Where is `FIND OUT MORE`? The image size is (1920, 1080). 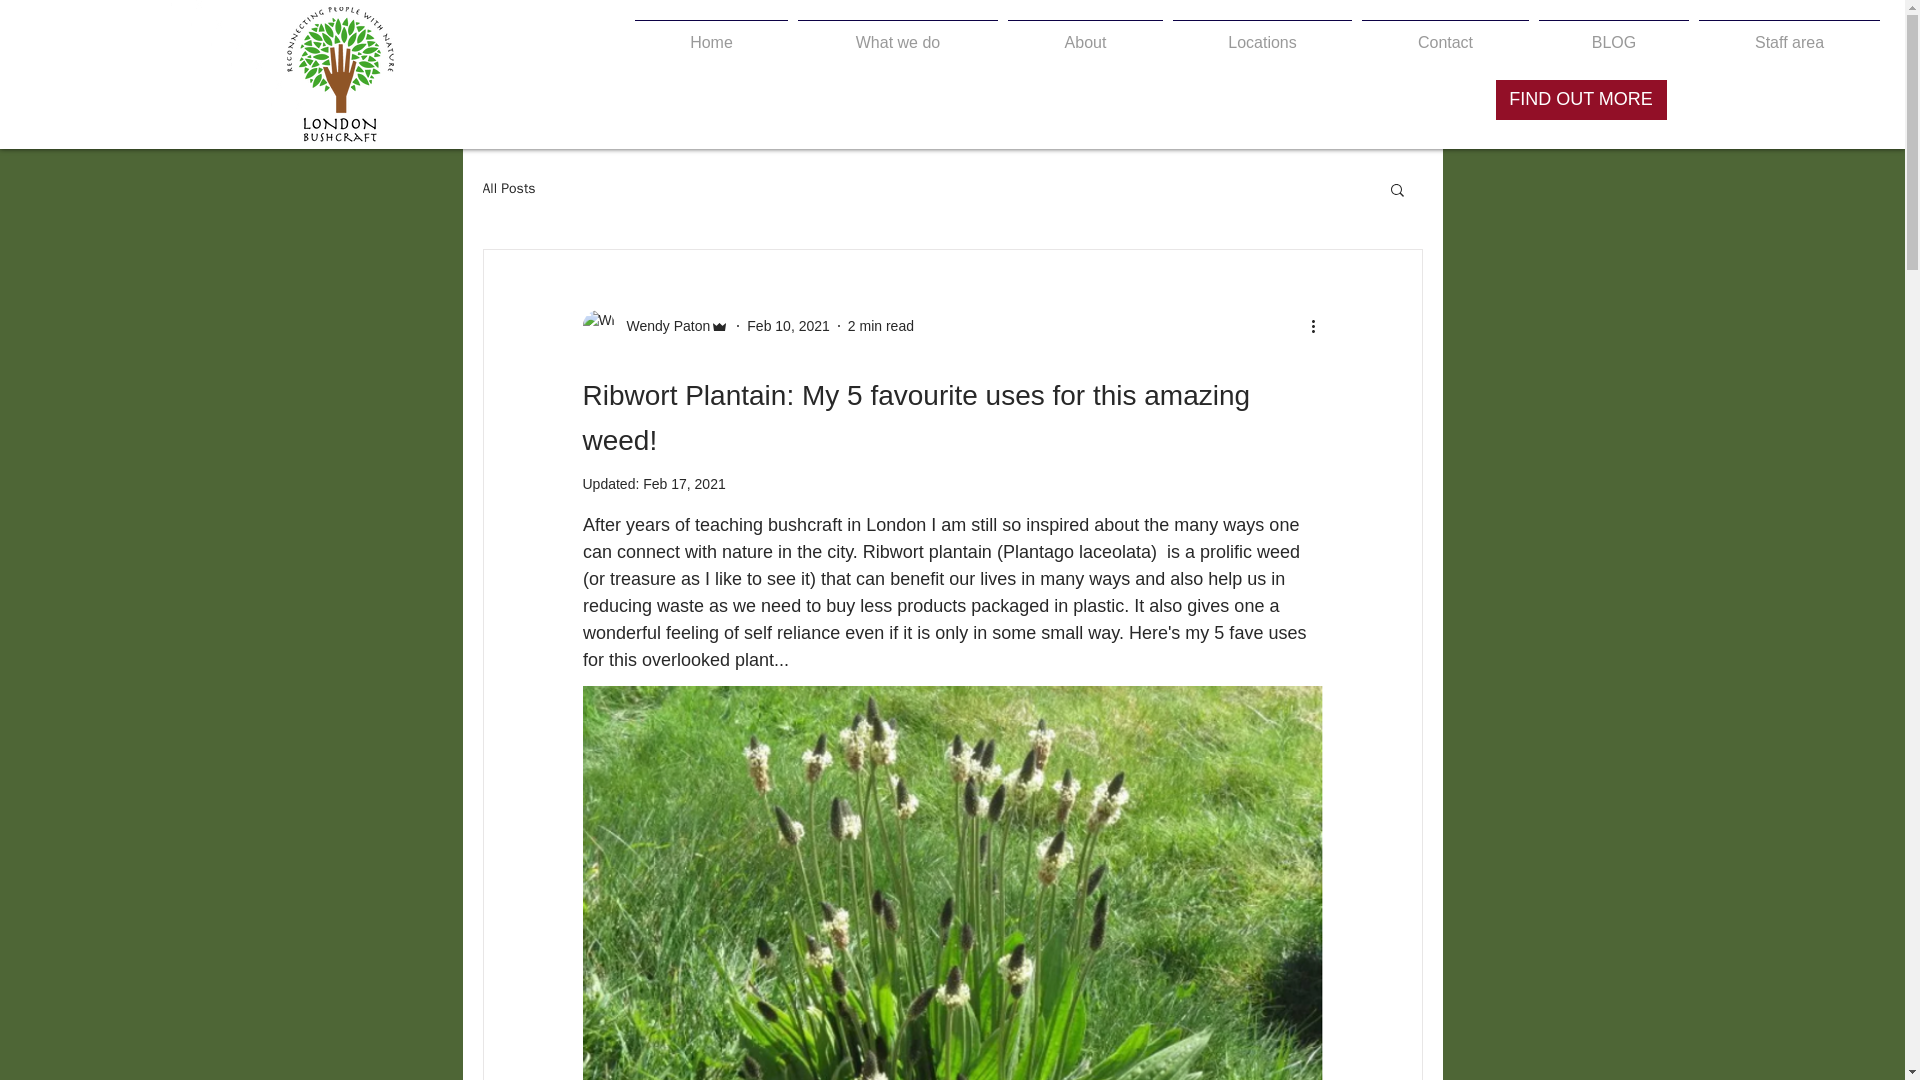 FIND OUT MORE is located at coordinates (1580, 99).